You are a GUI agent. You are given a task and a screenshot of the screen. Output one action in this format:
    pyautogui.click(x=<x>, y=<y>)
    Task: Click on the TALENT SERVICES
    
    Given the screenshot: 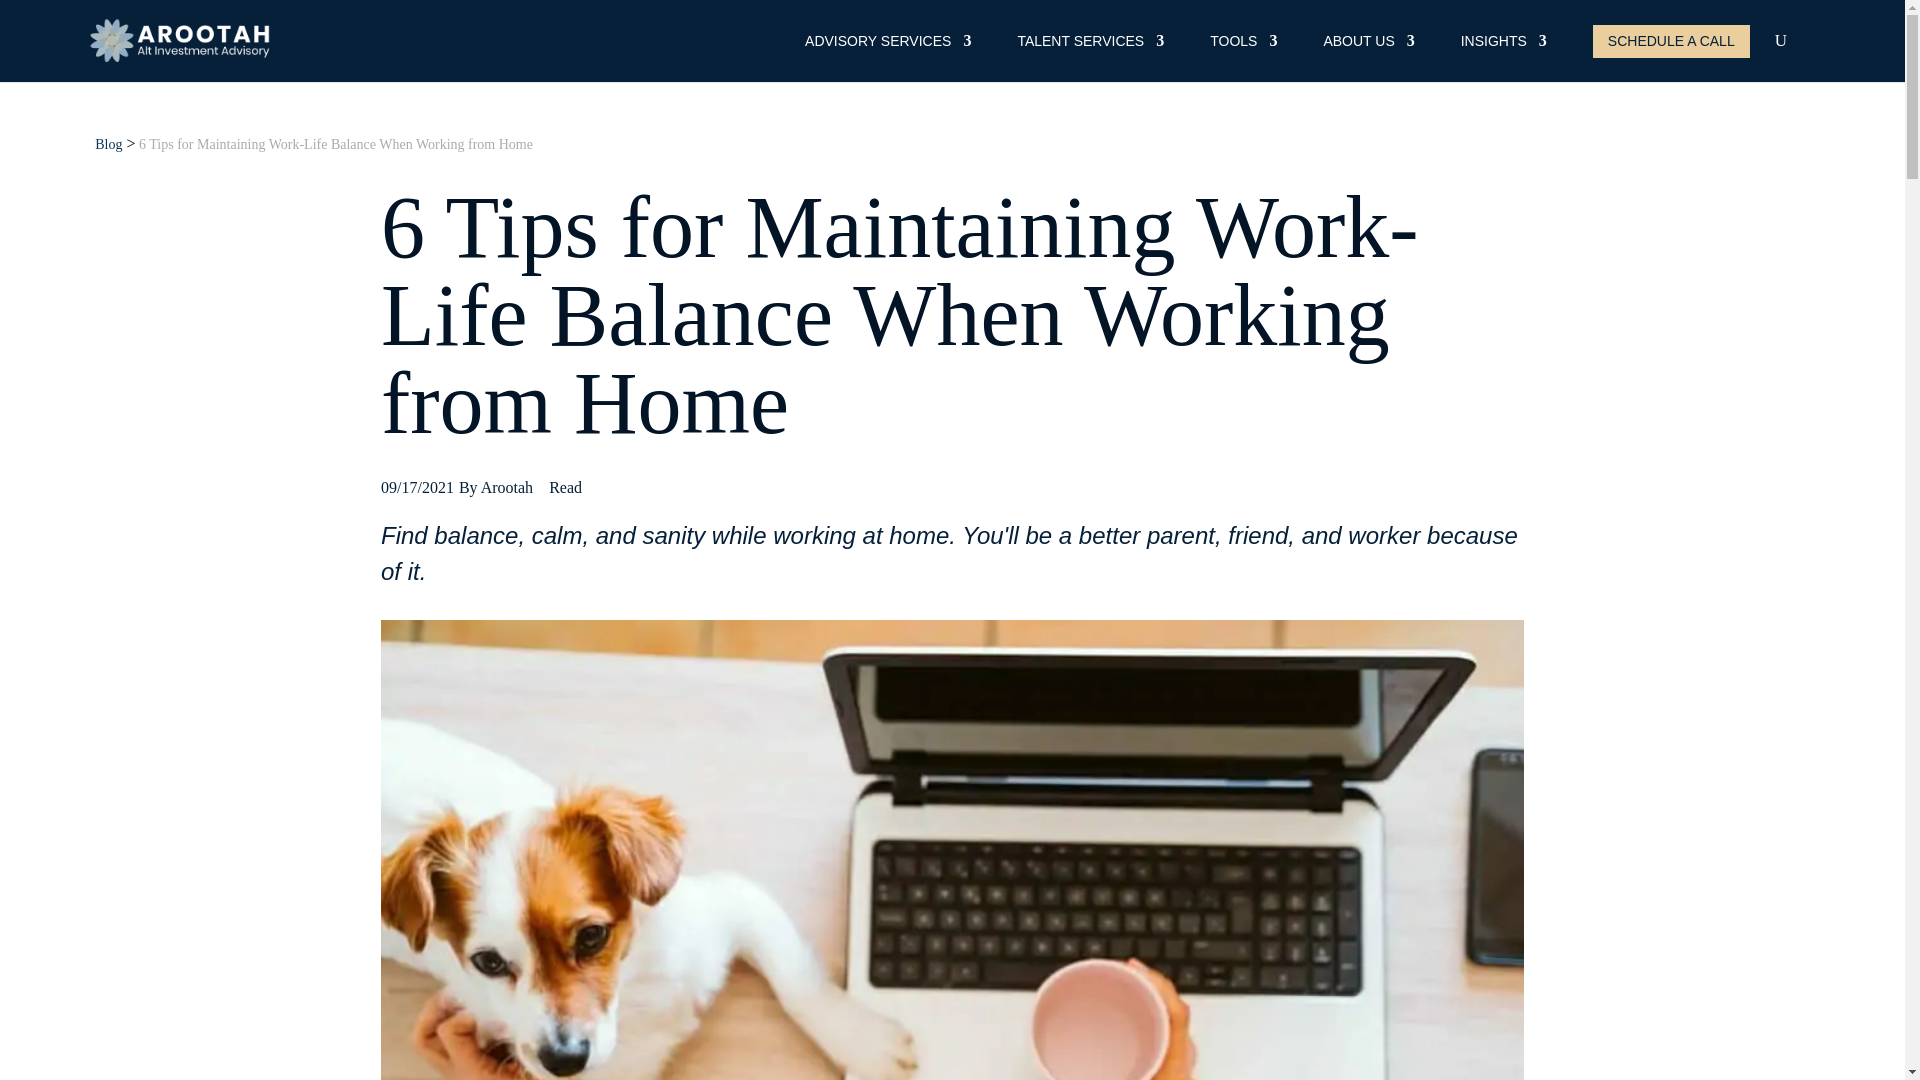 What is the action you would take?
    pyautogui.click(x=1090, y=45)
    